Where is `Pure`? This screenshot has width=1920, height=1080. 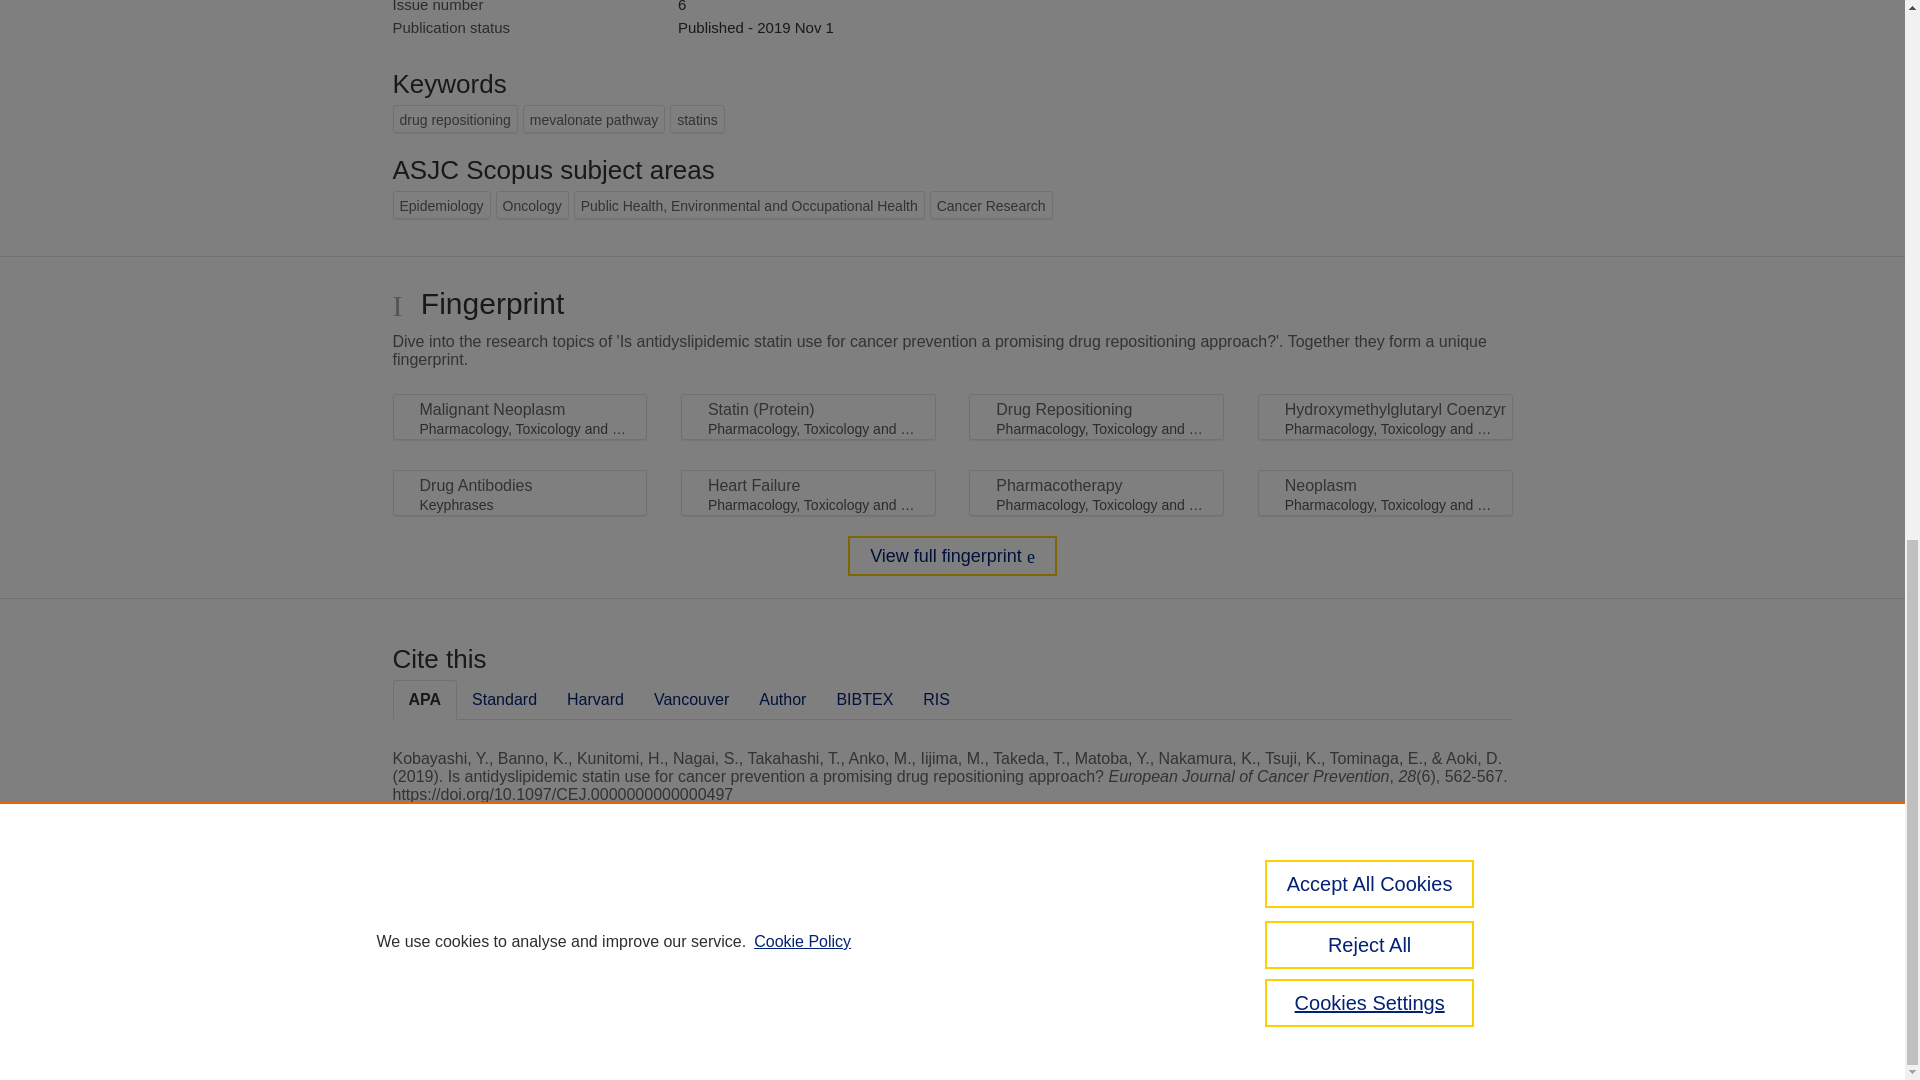
Pure is located at coordinates (478, 934).